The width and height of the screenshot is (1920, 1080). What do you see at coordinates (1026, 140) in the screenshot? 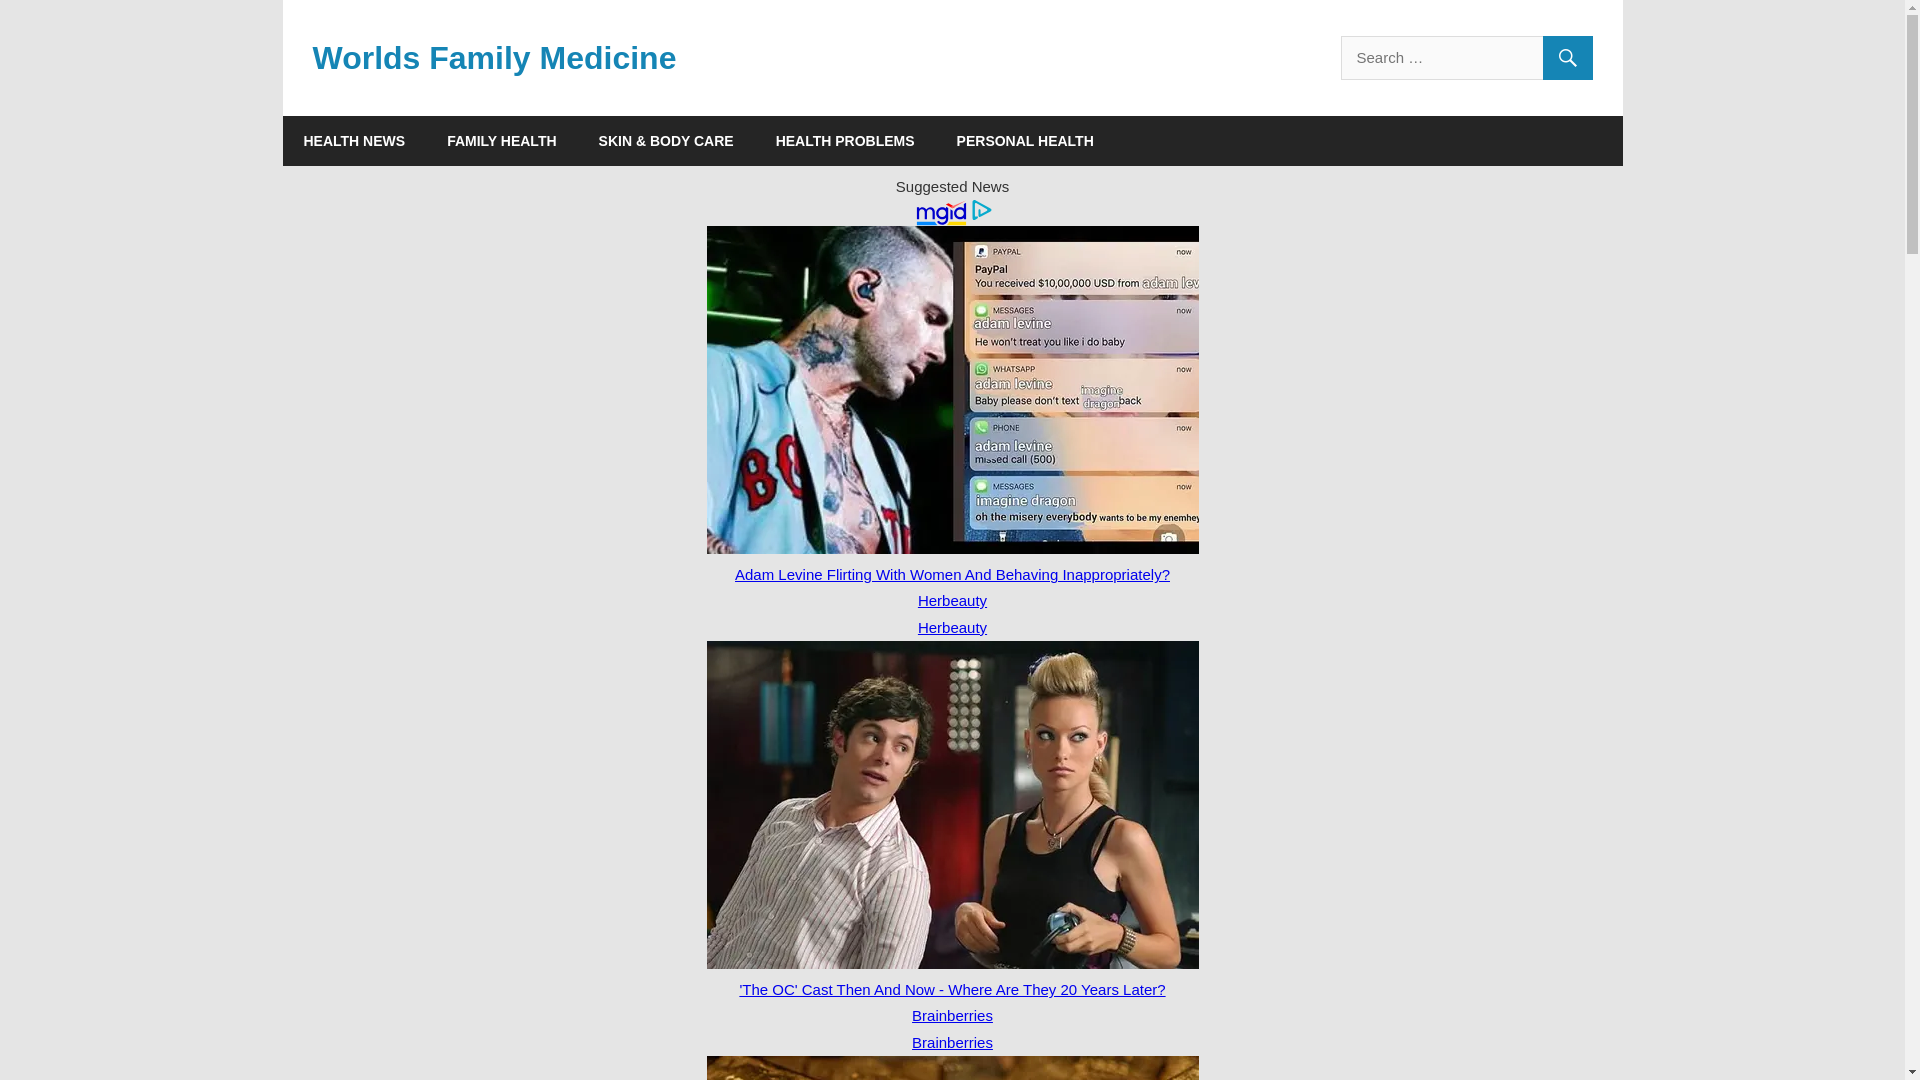
I see `PERSONAL HEALTH` at bounding box center [1026, 140].